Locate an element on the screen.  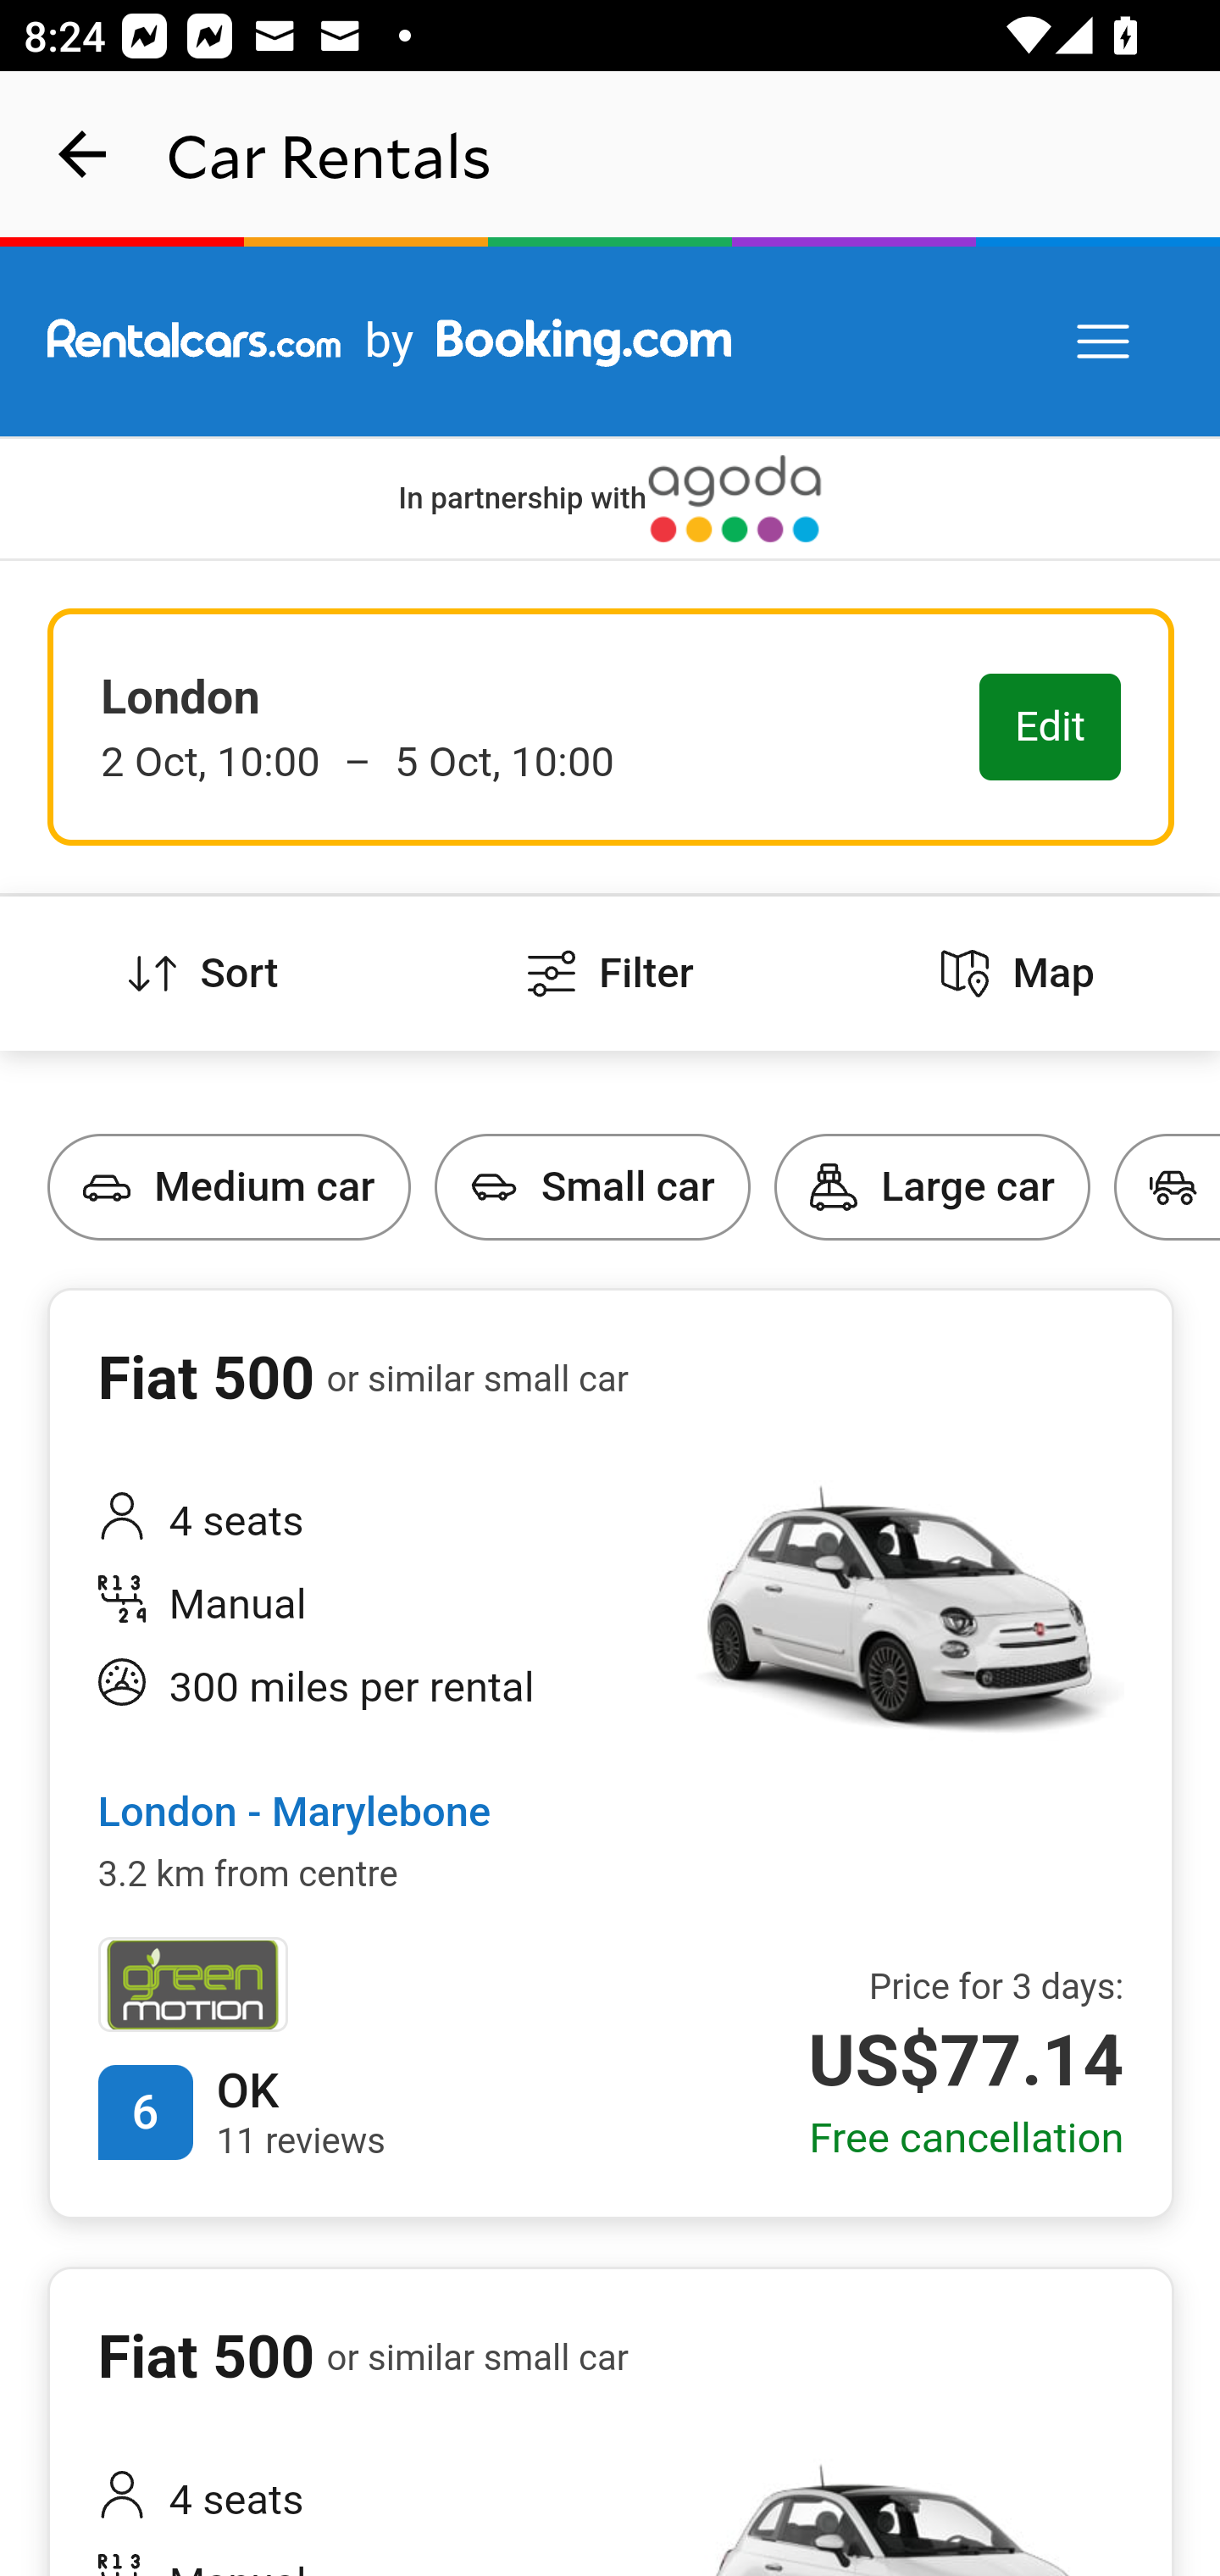
4 seats is located at coordinates (371, 2501).